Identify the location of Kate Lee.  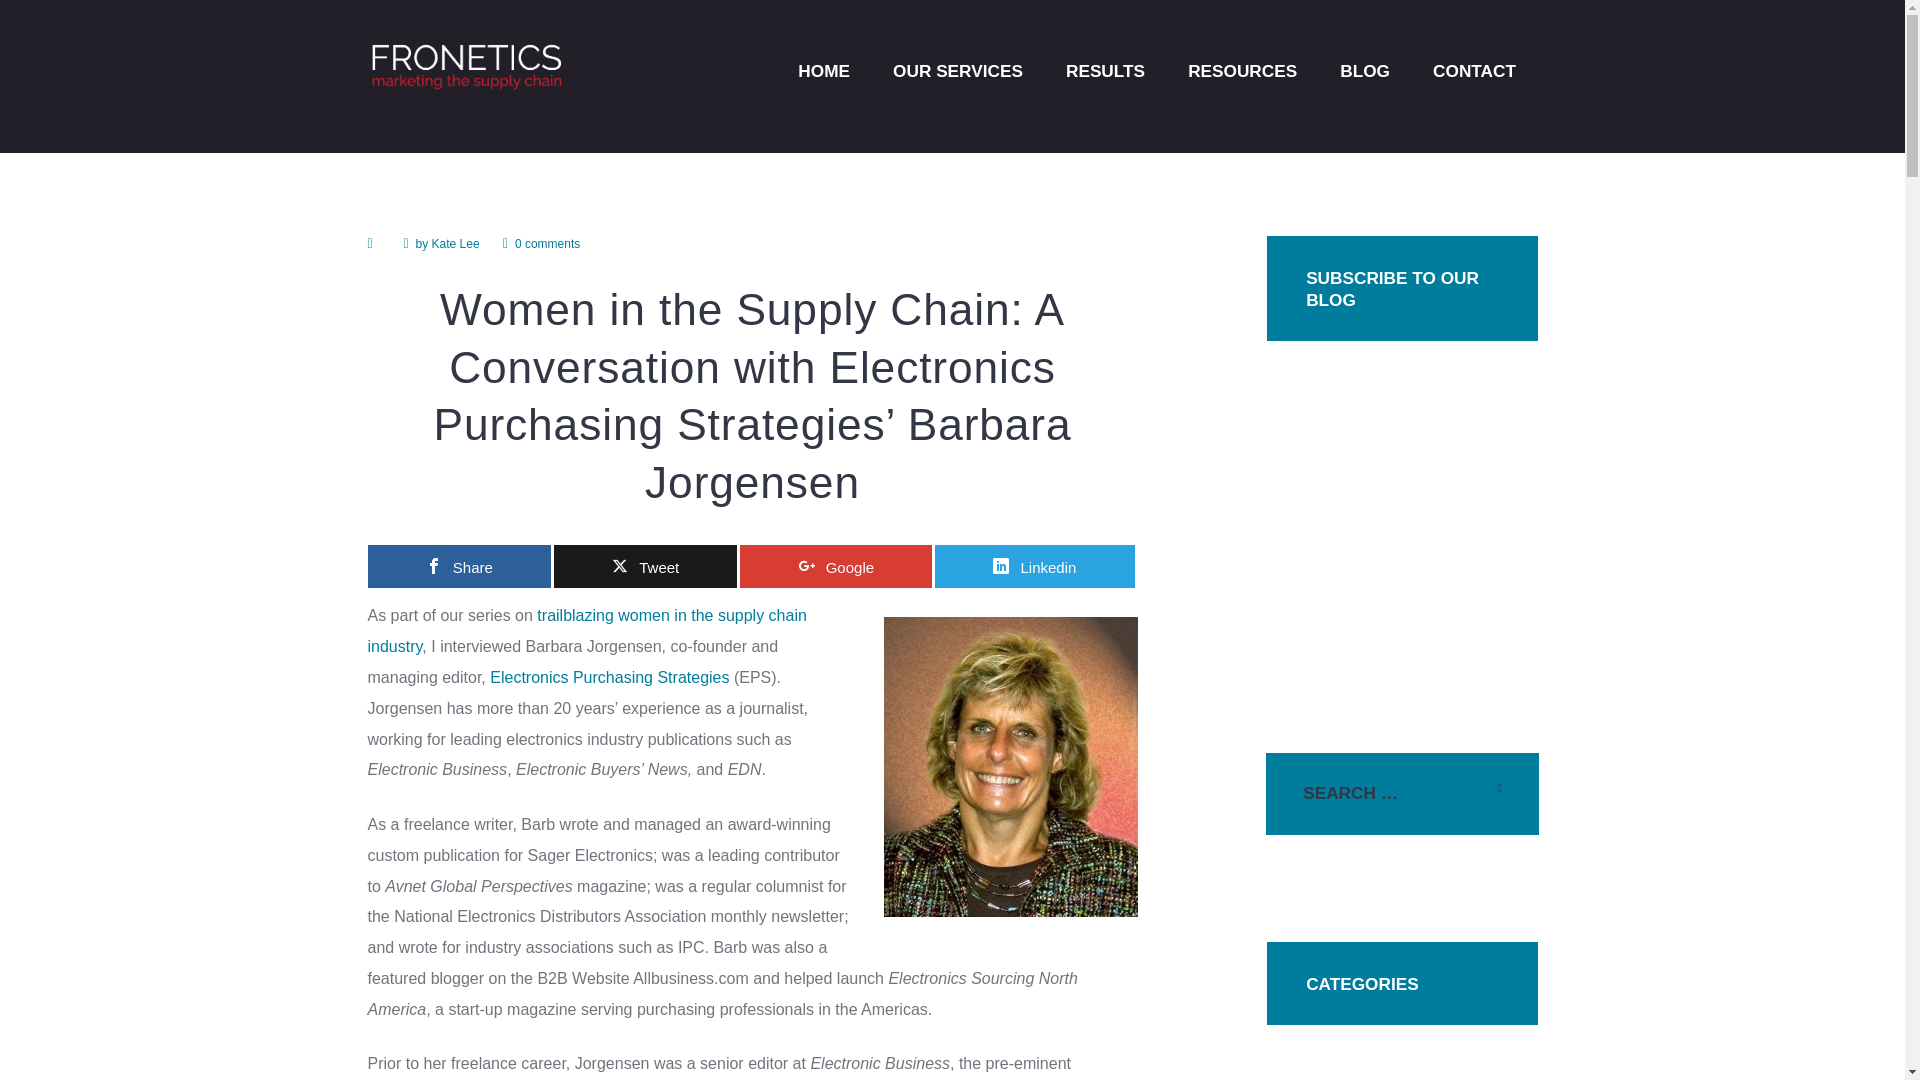
(456, 243).